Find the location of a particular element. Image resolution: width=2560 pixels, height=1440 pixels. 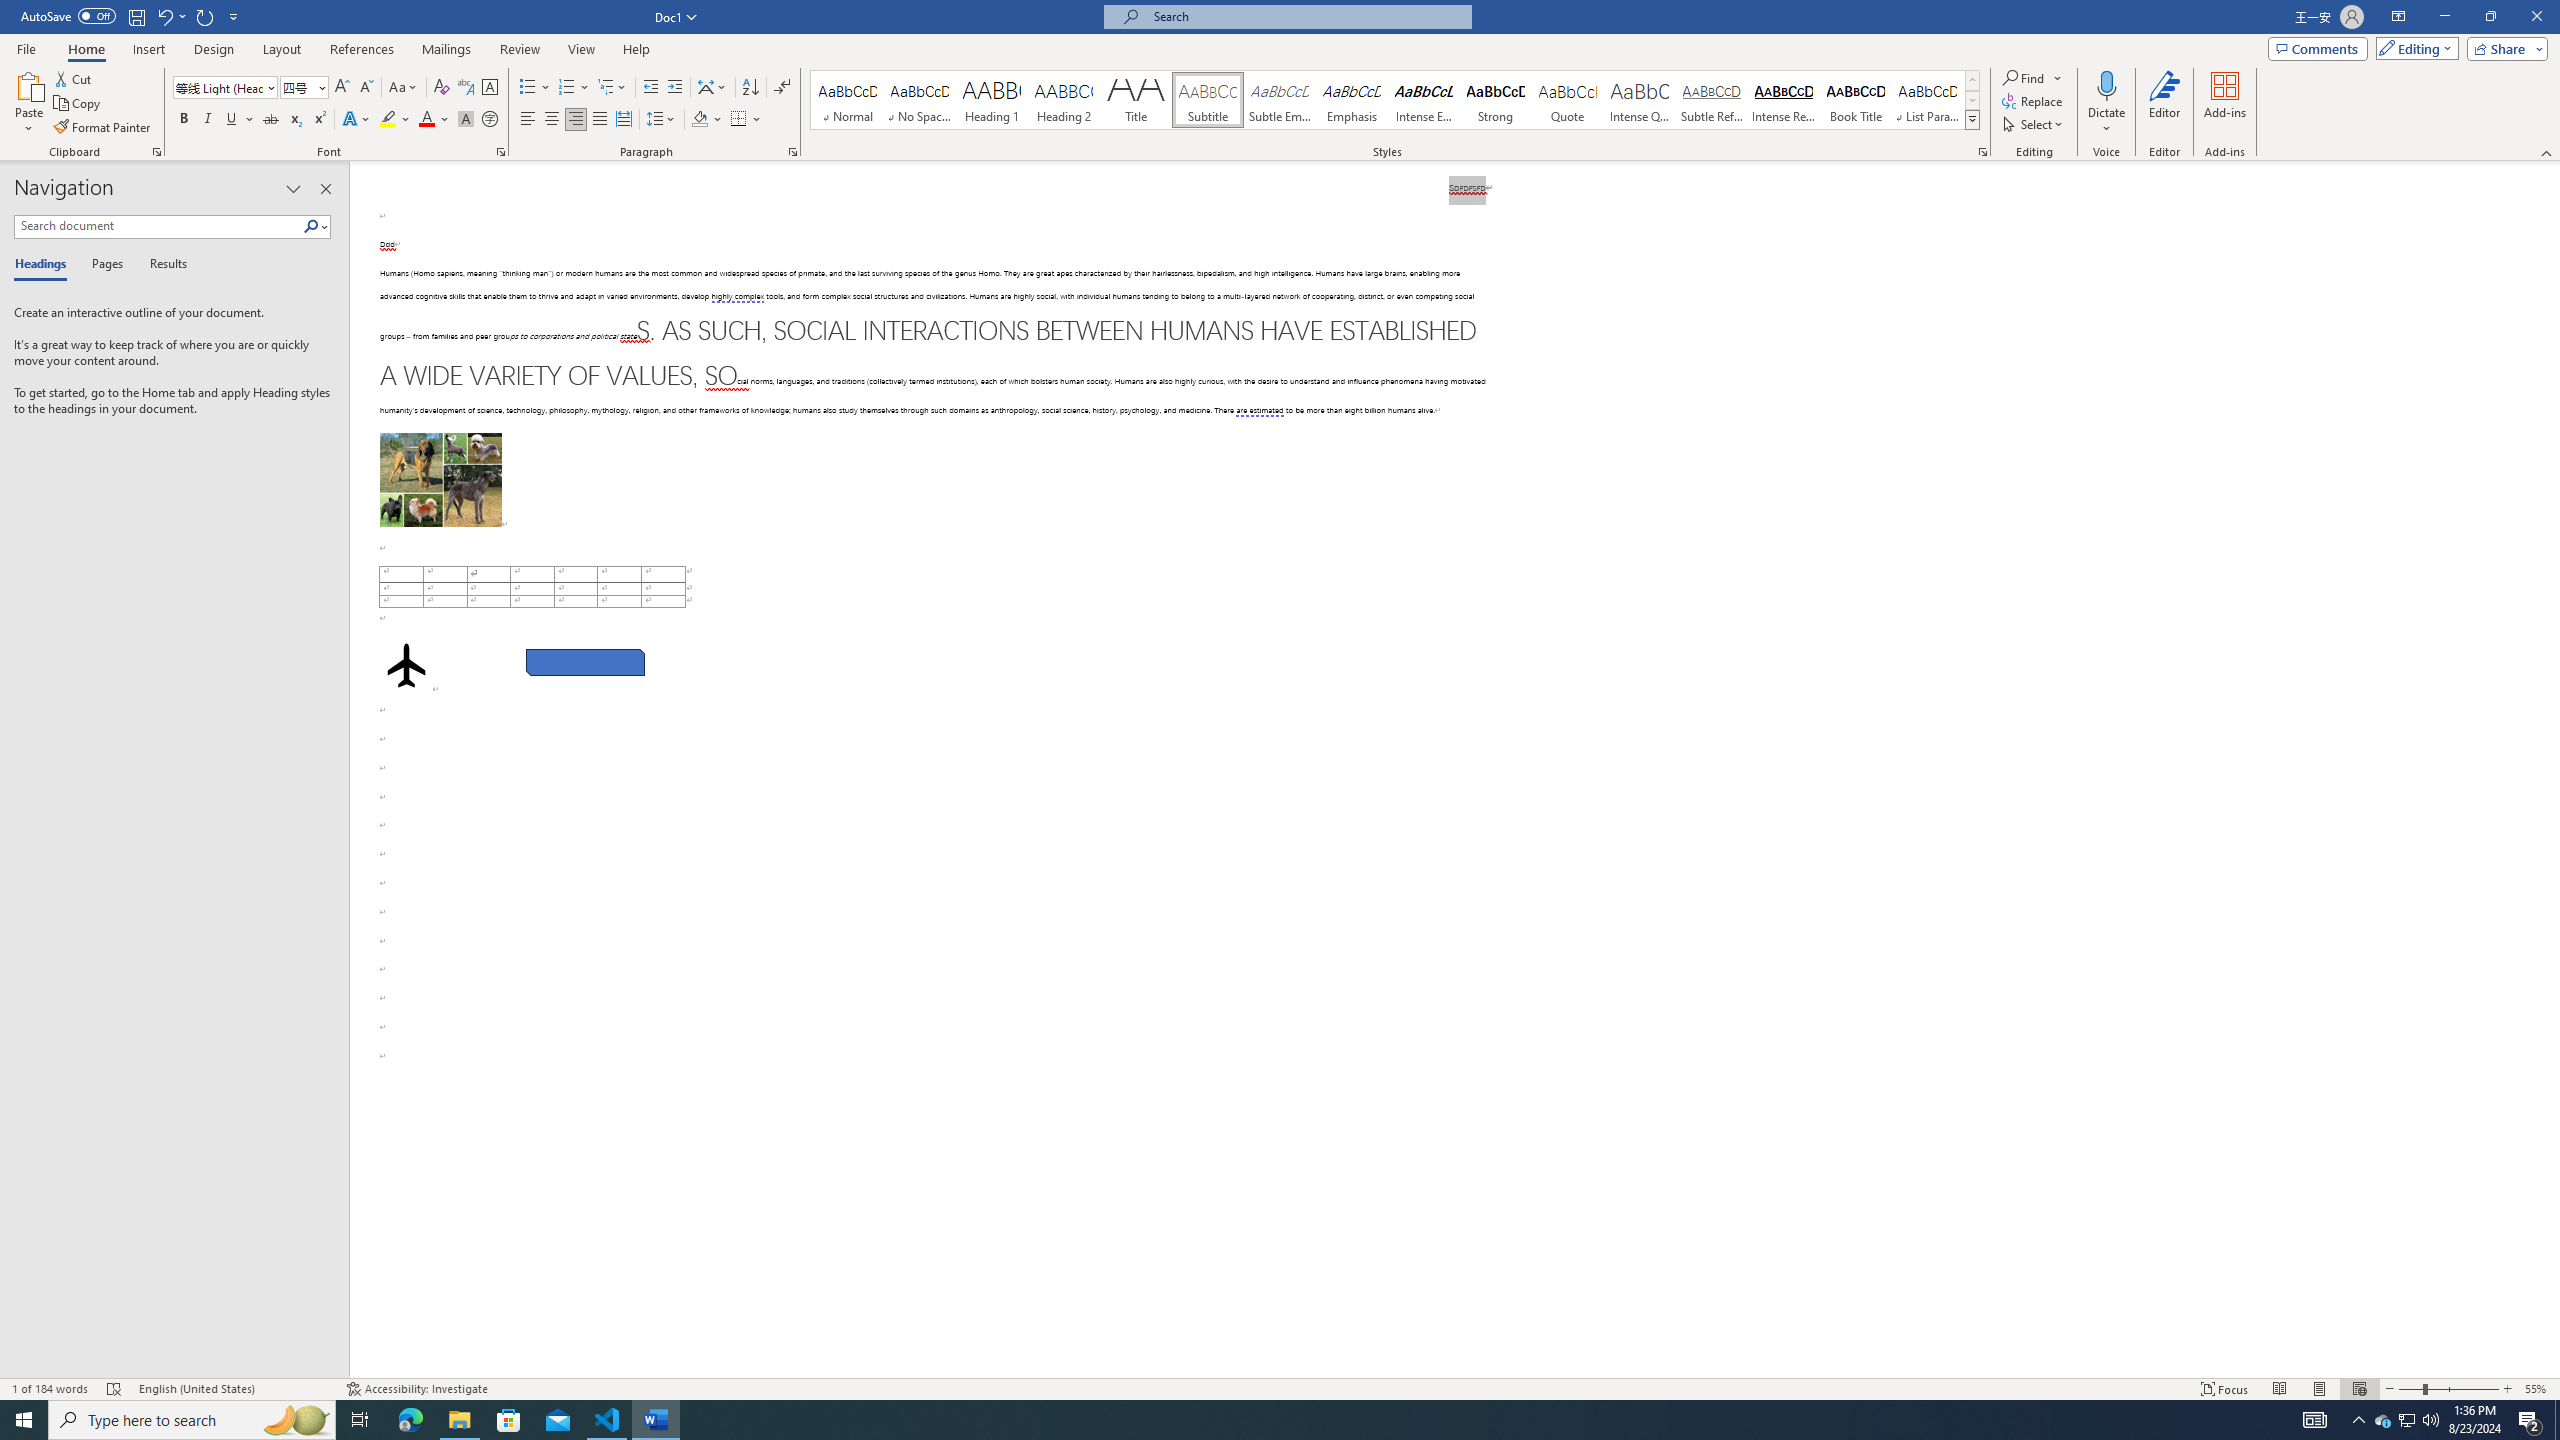

Justify is located at coordinates (600, 120).